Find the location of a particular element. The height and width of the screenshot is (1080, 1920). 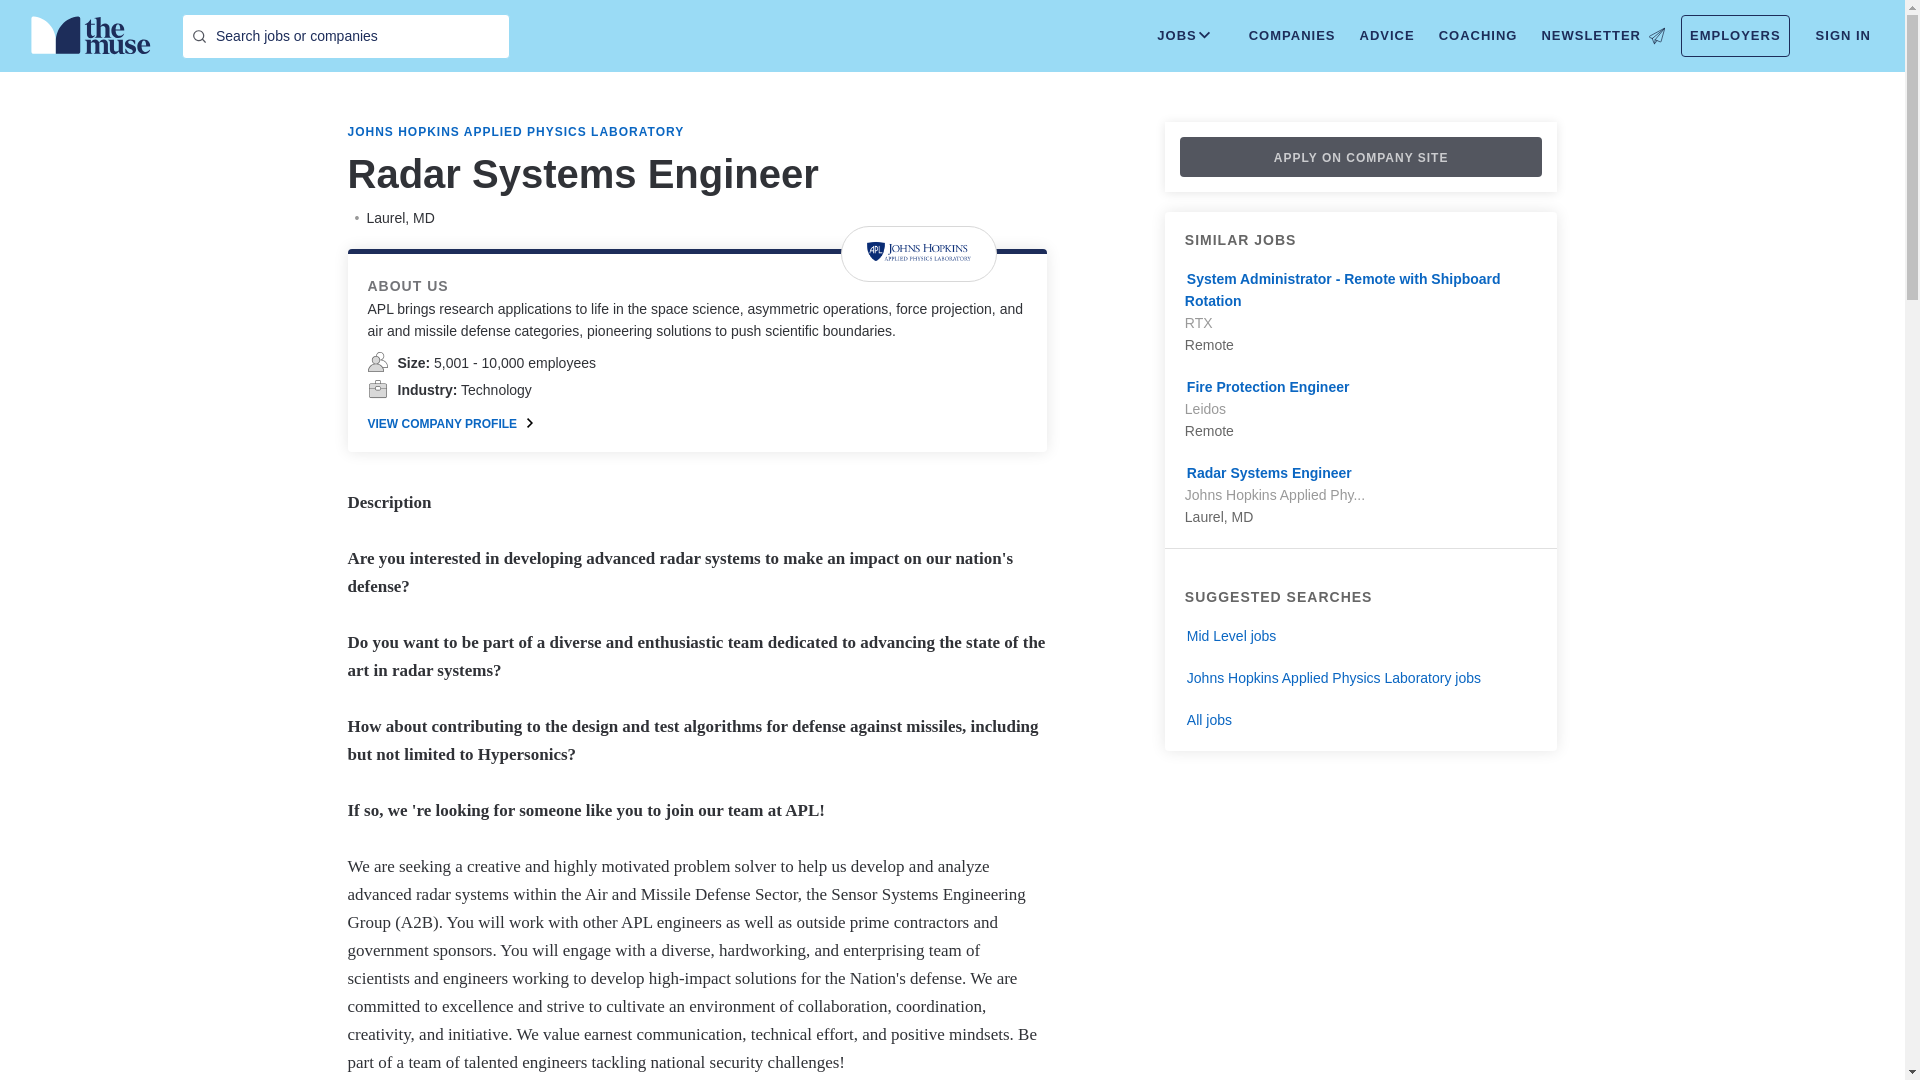

ADVICE is located at coordinates (1386, 36).